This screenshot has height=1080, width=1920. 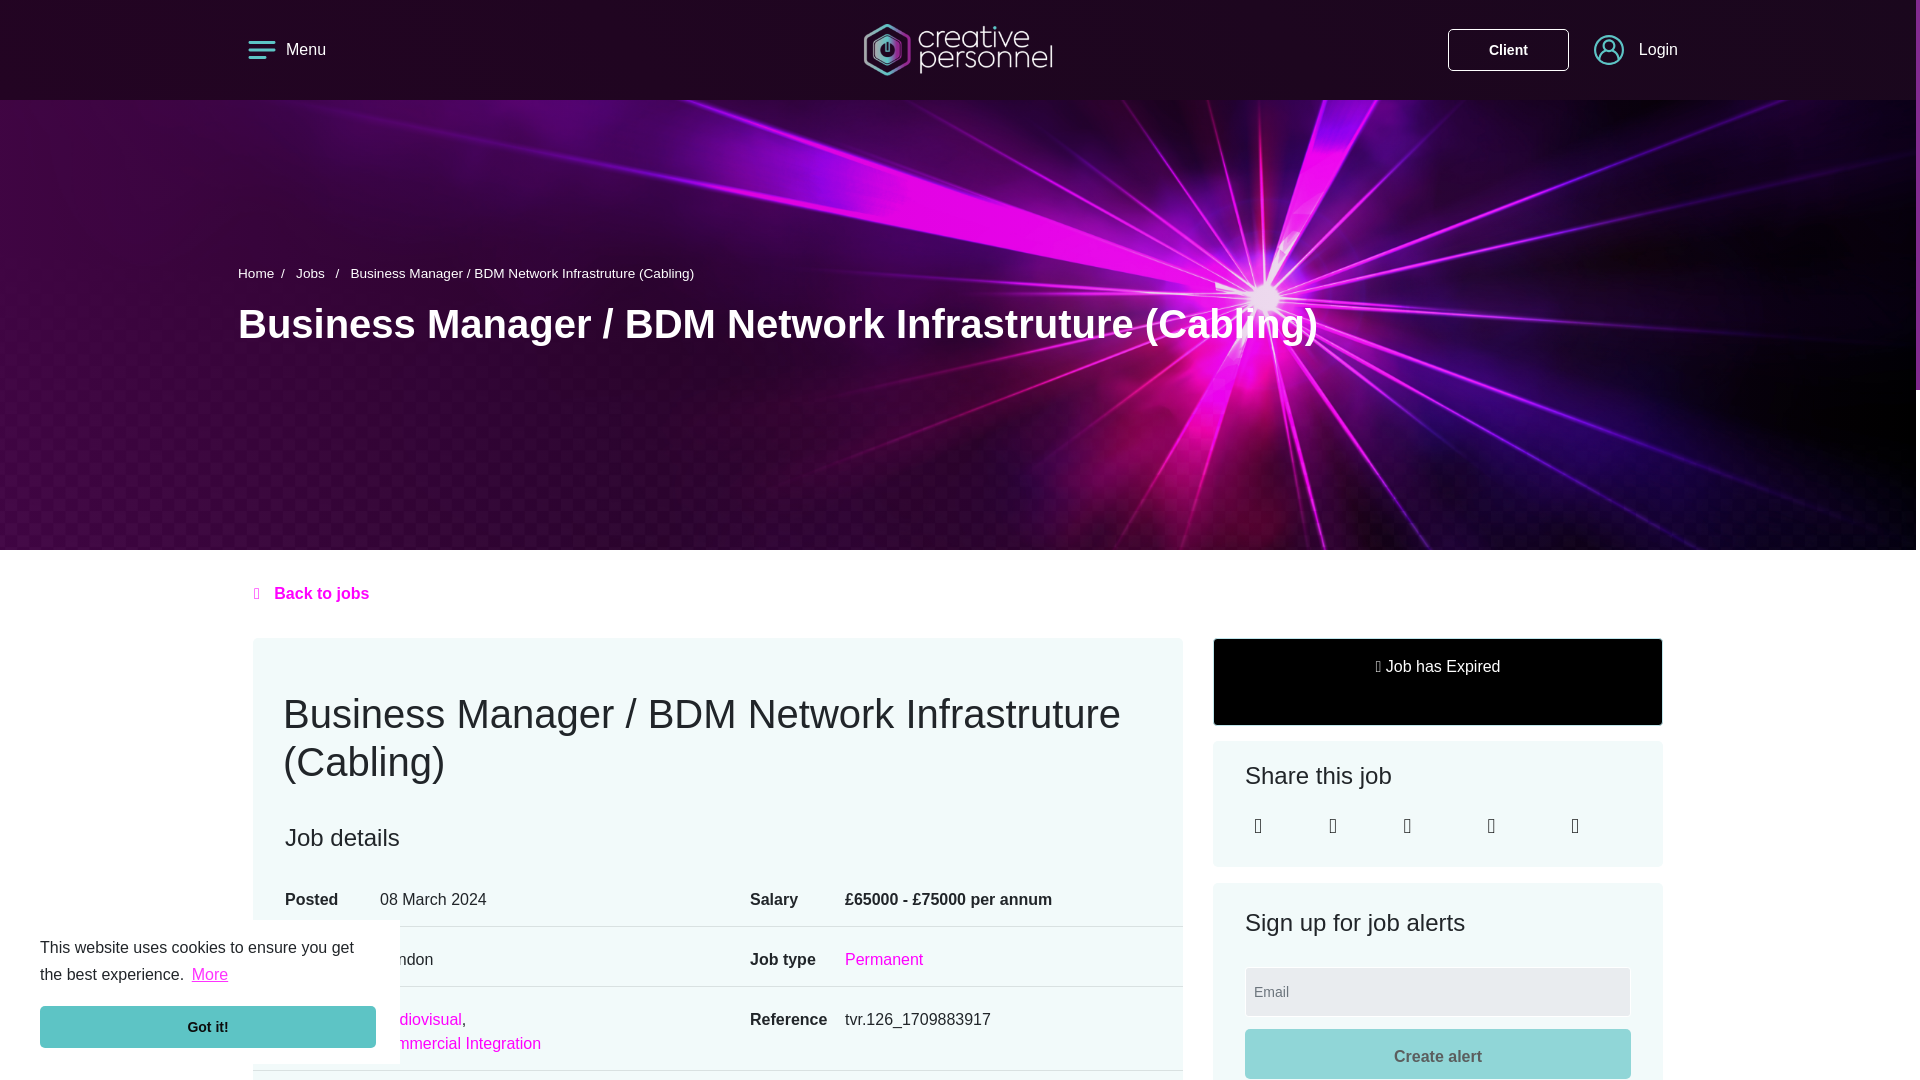 I want to click on Creative Personnel, so click(x=957, y=49).